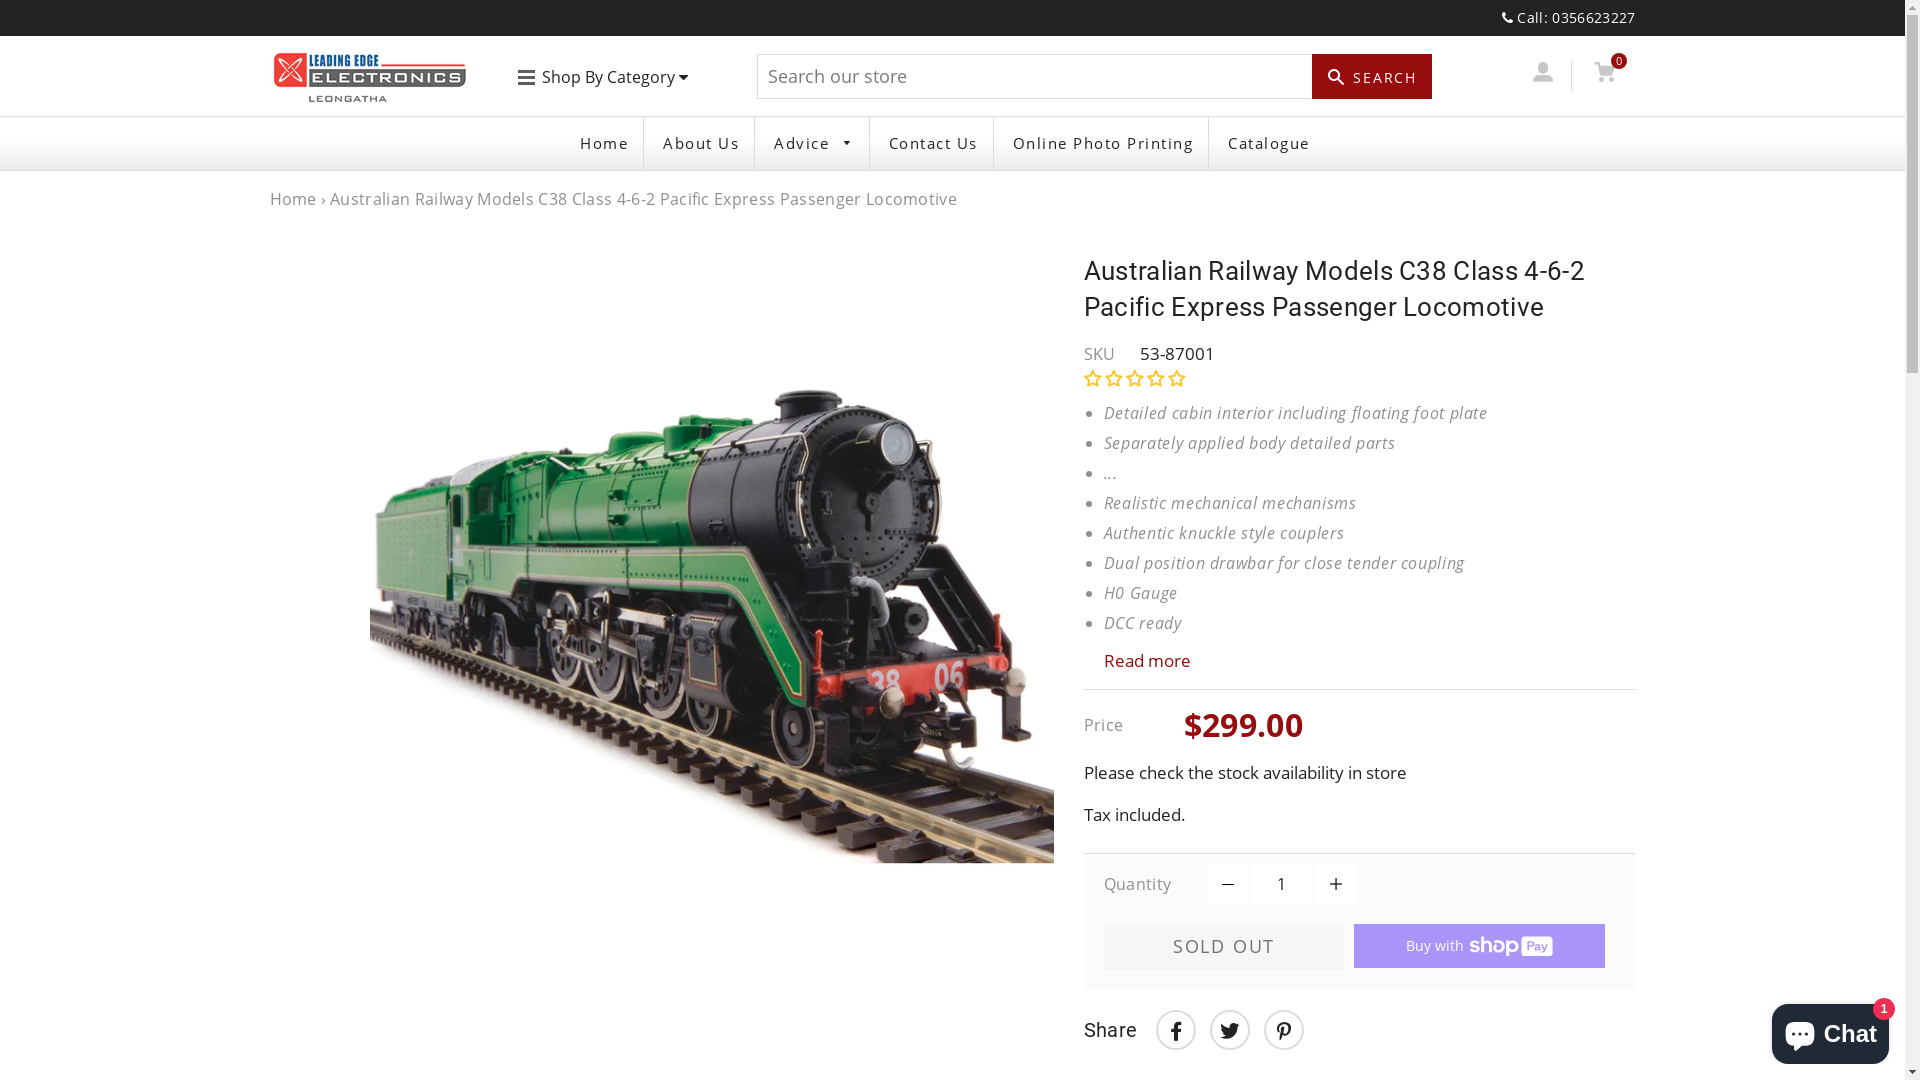 This screenshot has height=1080, width=1920. What do you see at coordinates (1176, 1030) in the screenshot?
I see `Share
Share on Facebook` at bounding box center [1176, 1030].